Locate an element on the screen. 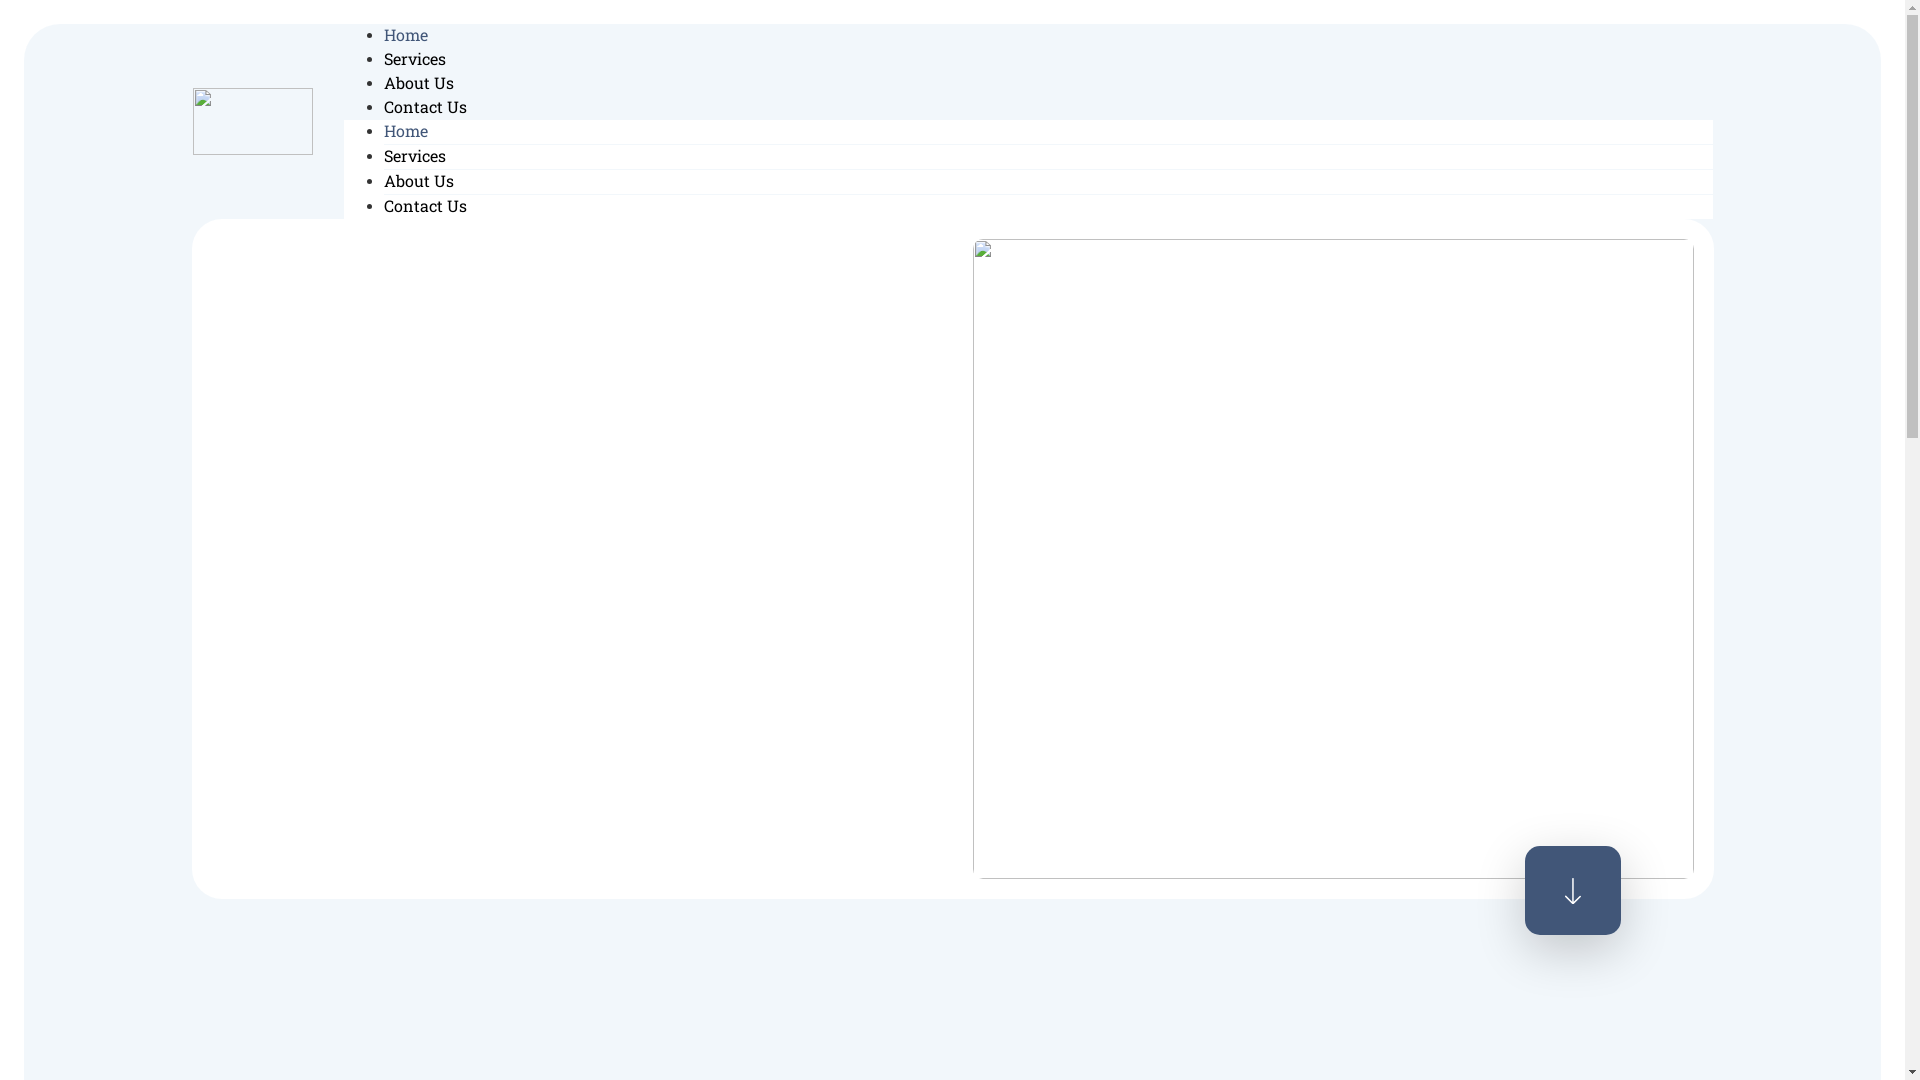 Image resolution: width=1920 pixels, height=1080 pixels. About Us is located at coordinates (419, 180).